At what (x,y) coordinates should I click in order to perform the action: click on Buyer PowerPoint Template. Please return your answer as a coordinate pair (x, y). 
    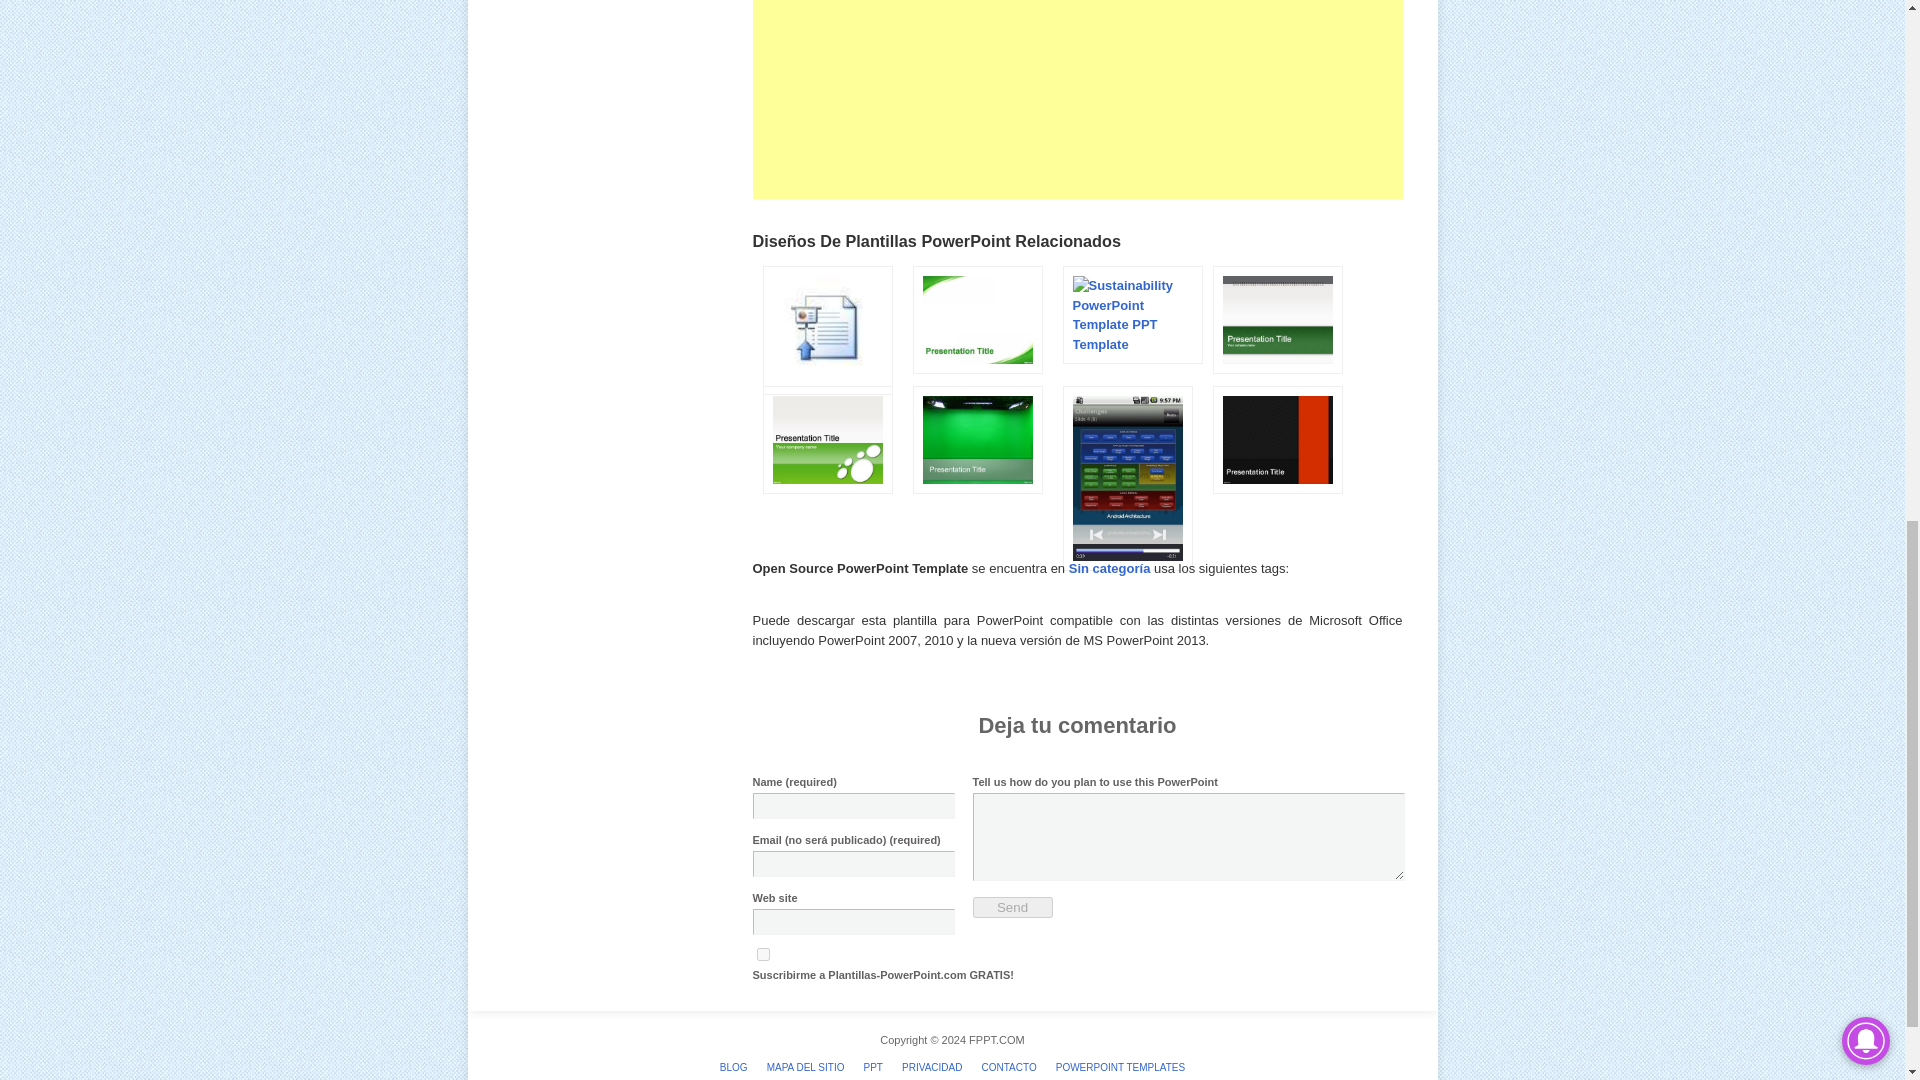
    Looking at the image, I should click on (822, 499).